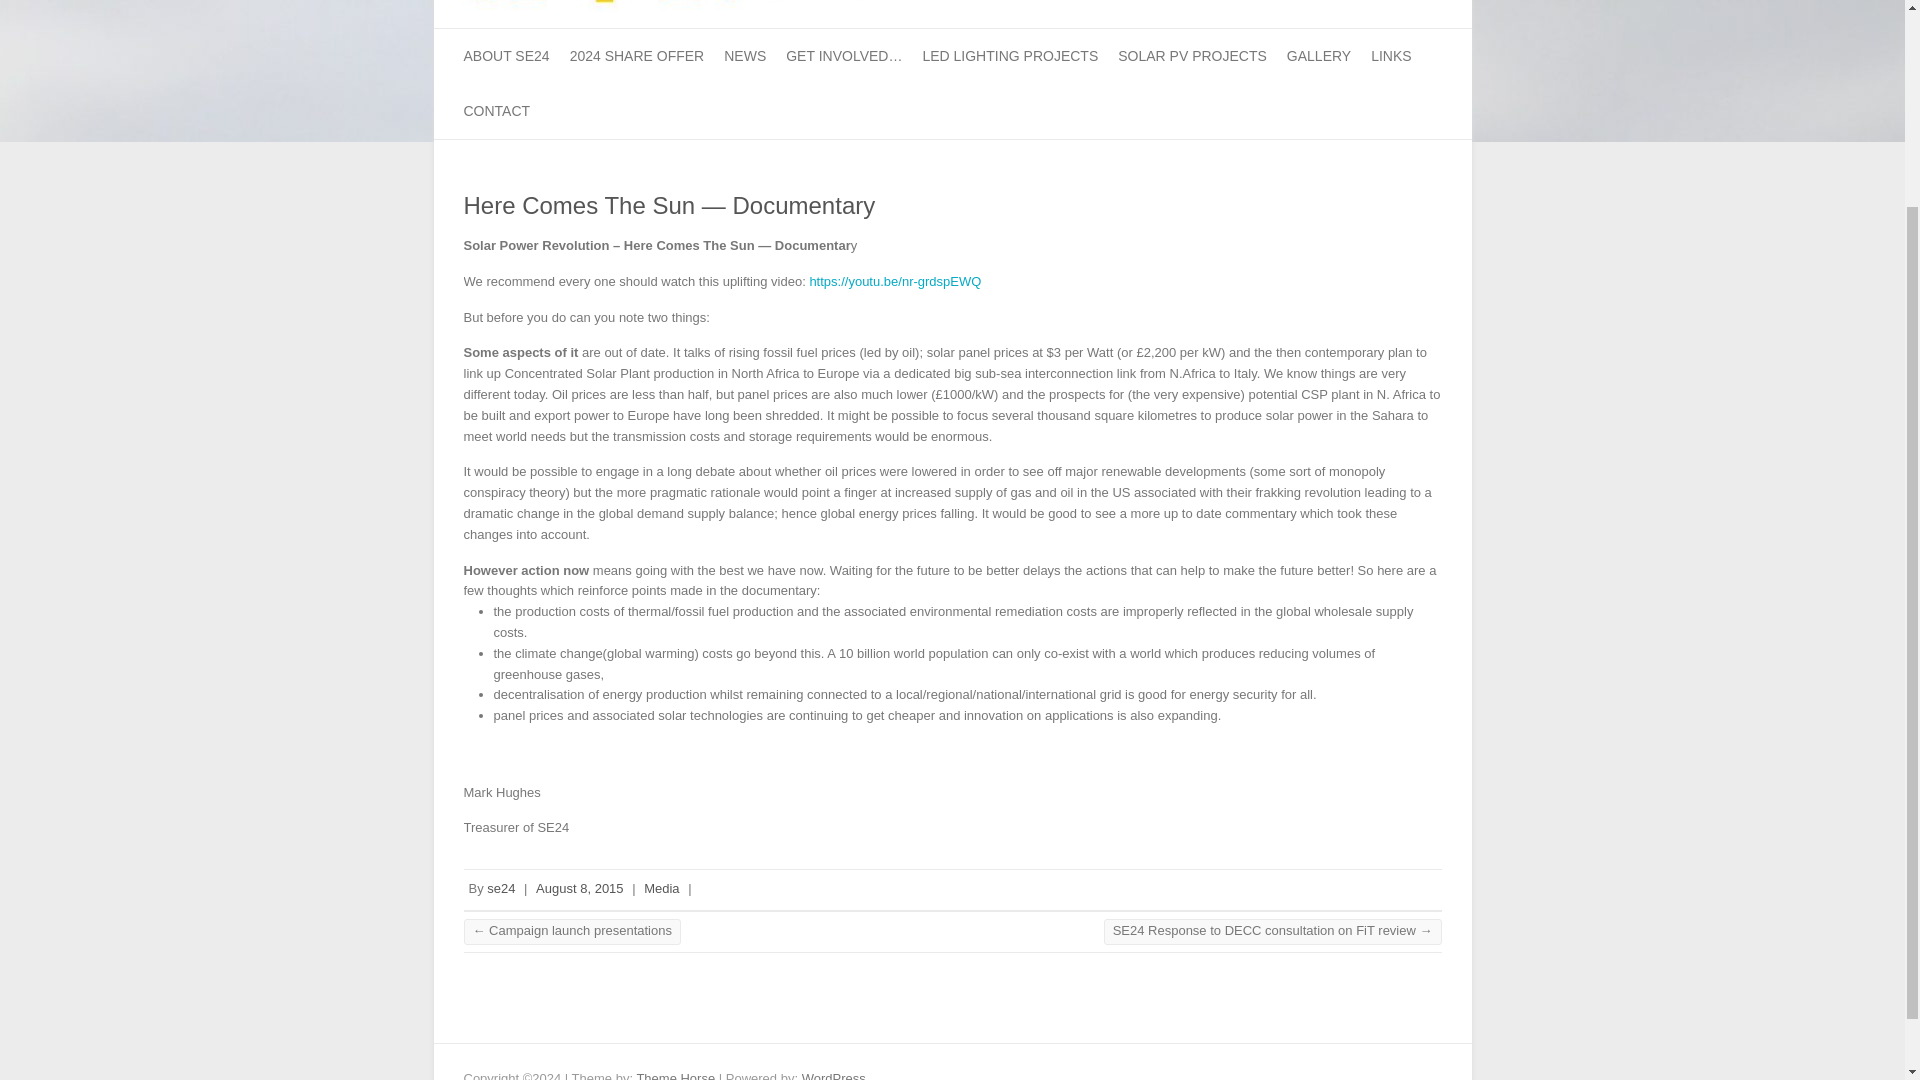  I want to click on SOLAR PV PROJECTS, so click(1192, 56).